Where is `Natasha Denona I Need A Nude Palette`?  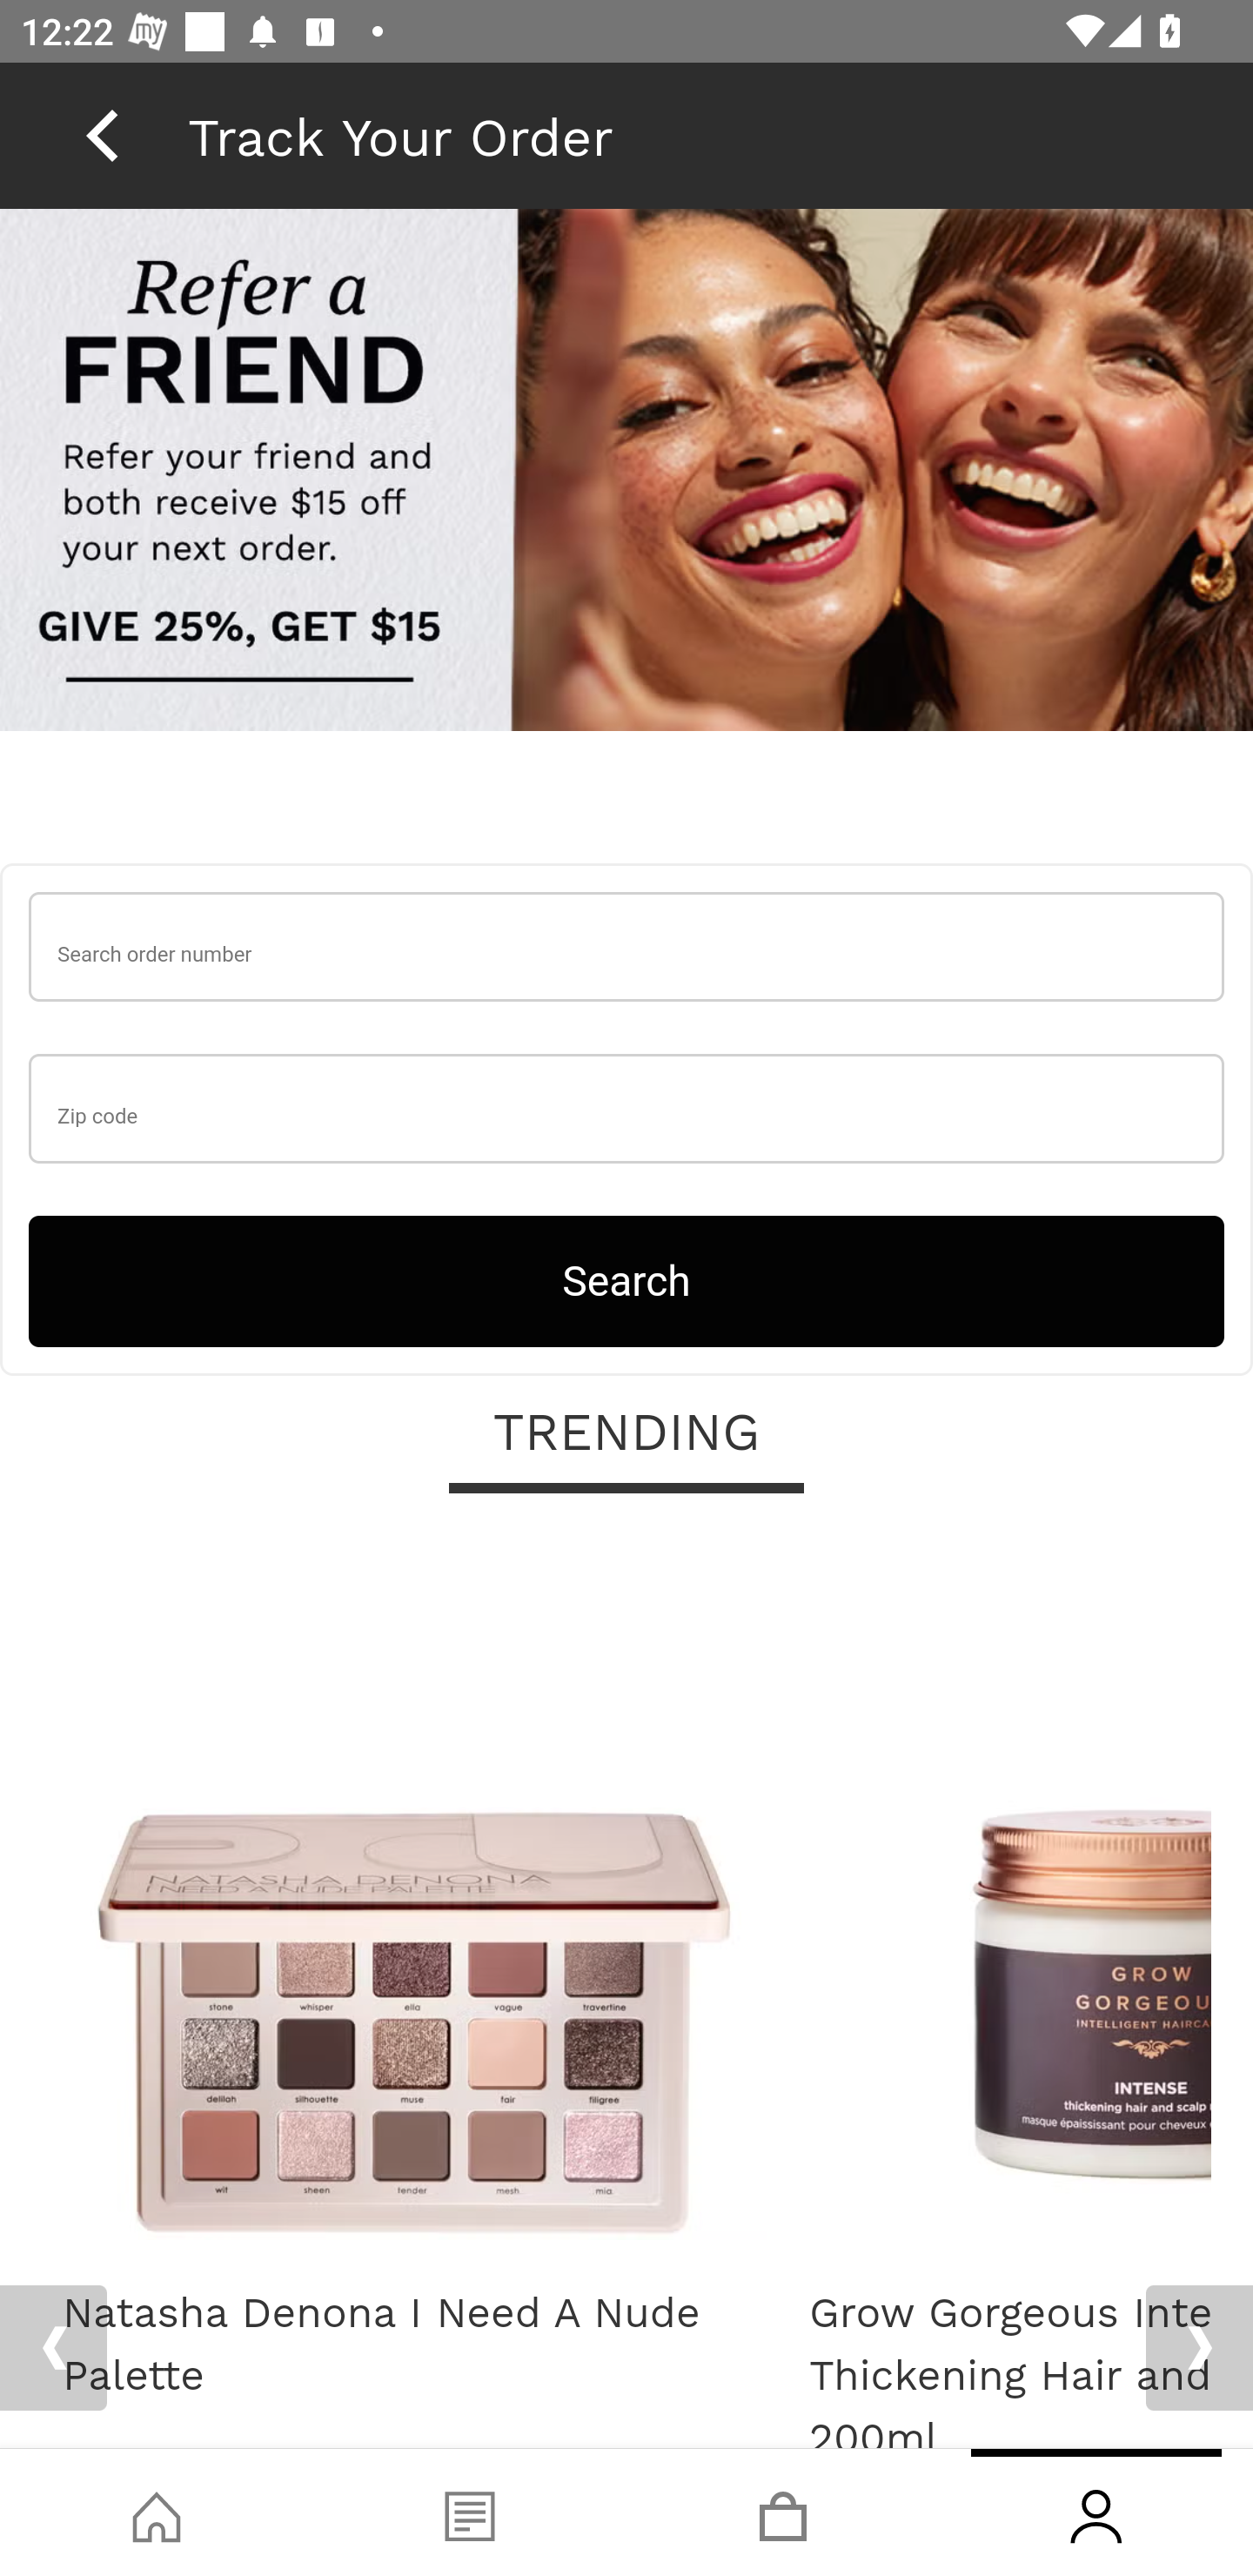
Natasha Denona I Need A Nude Palette is located at coordinates (414, 1899).